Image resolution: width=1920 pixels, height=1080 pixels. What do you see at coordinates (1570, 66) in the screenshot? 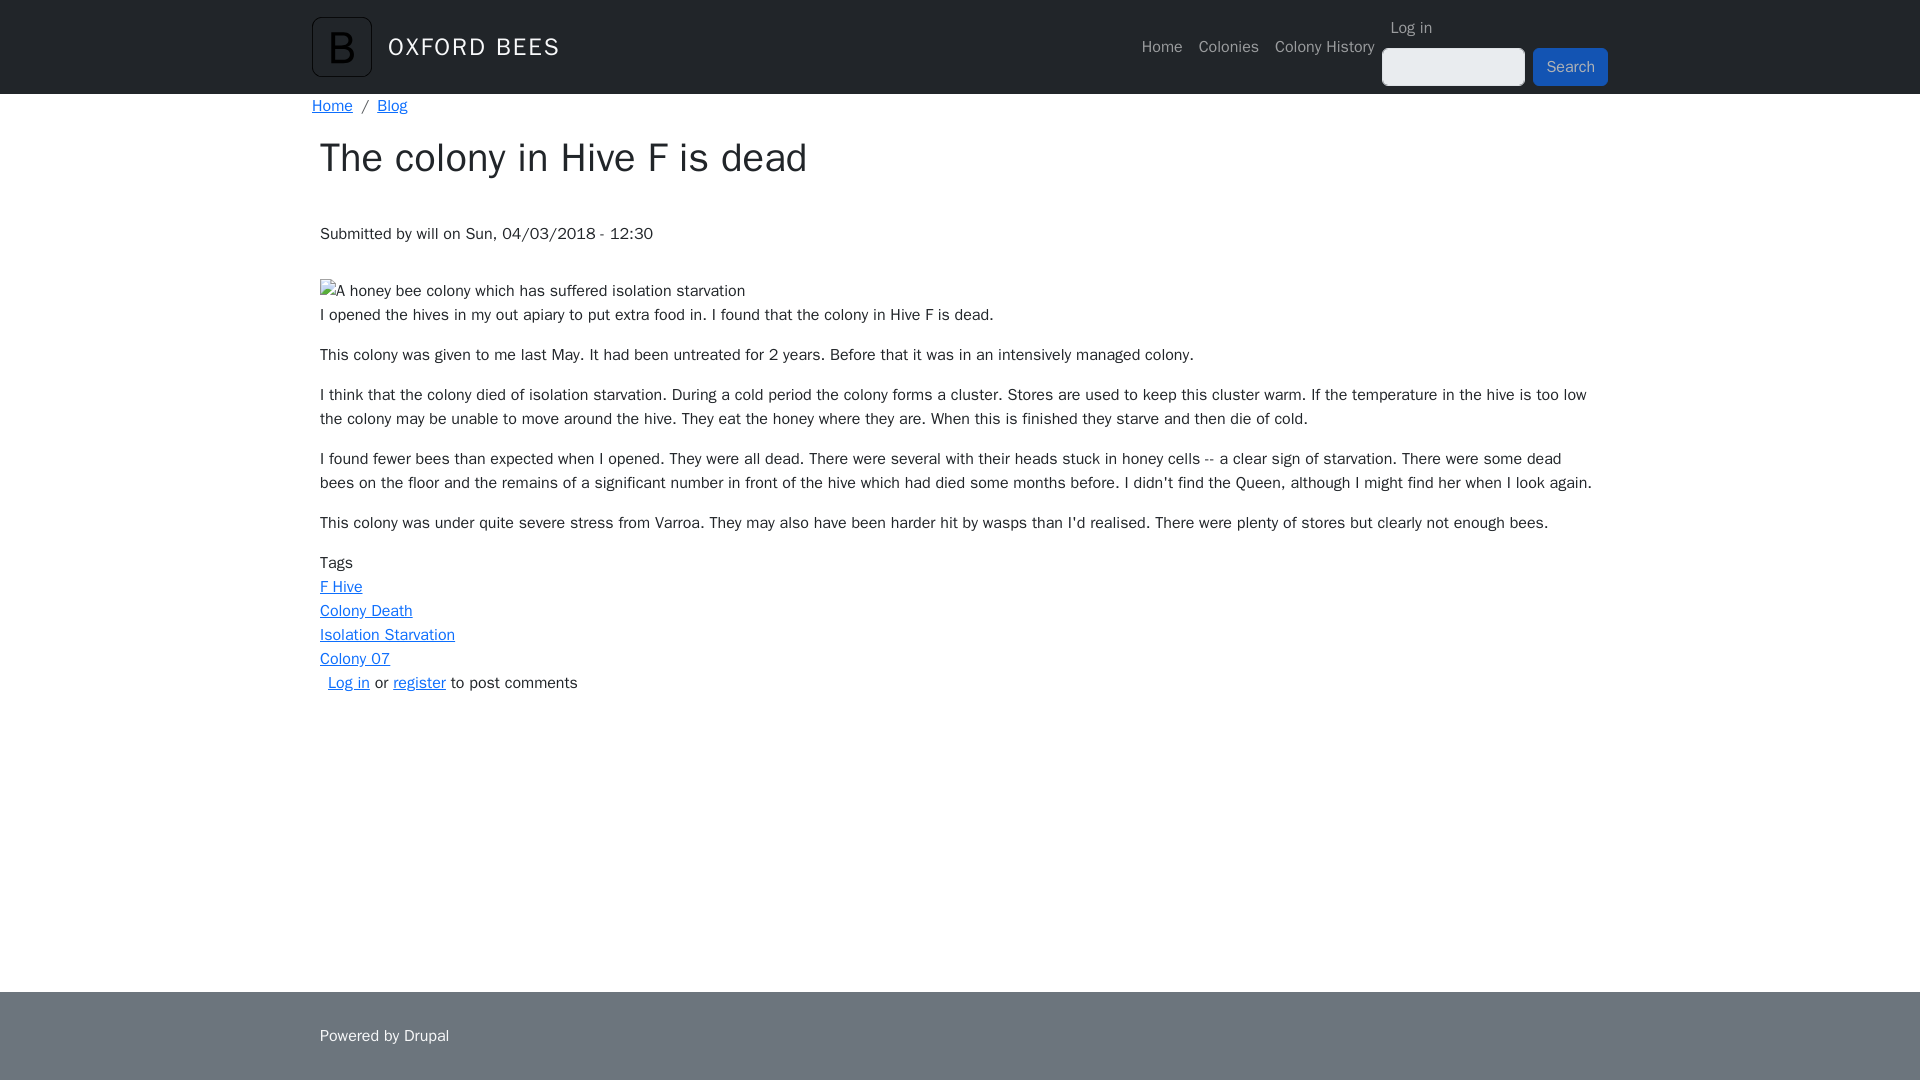
I see `Search` at bounding box center [1570, 66].